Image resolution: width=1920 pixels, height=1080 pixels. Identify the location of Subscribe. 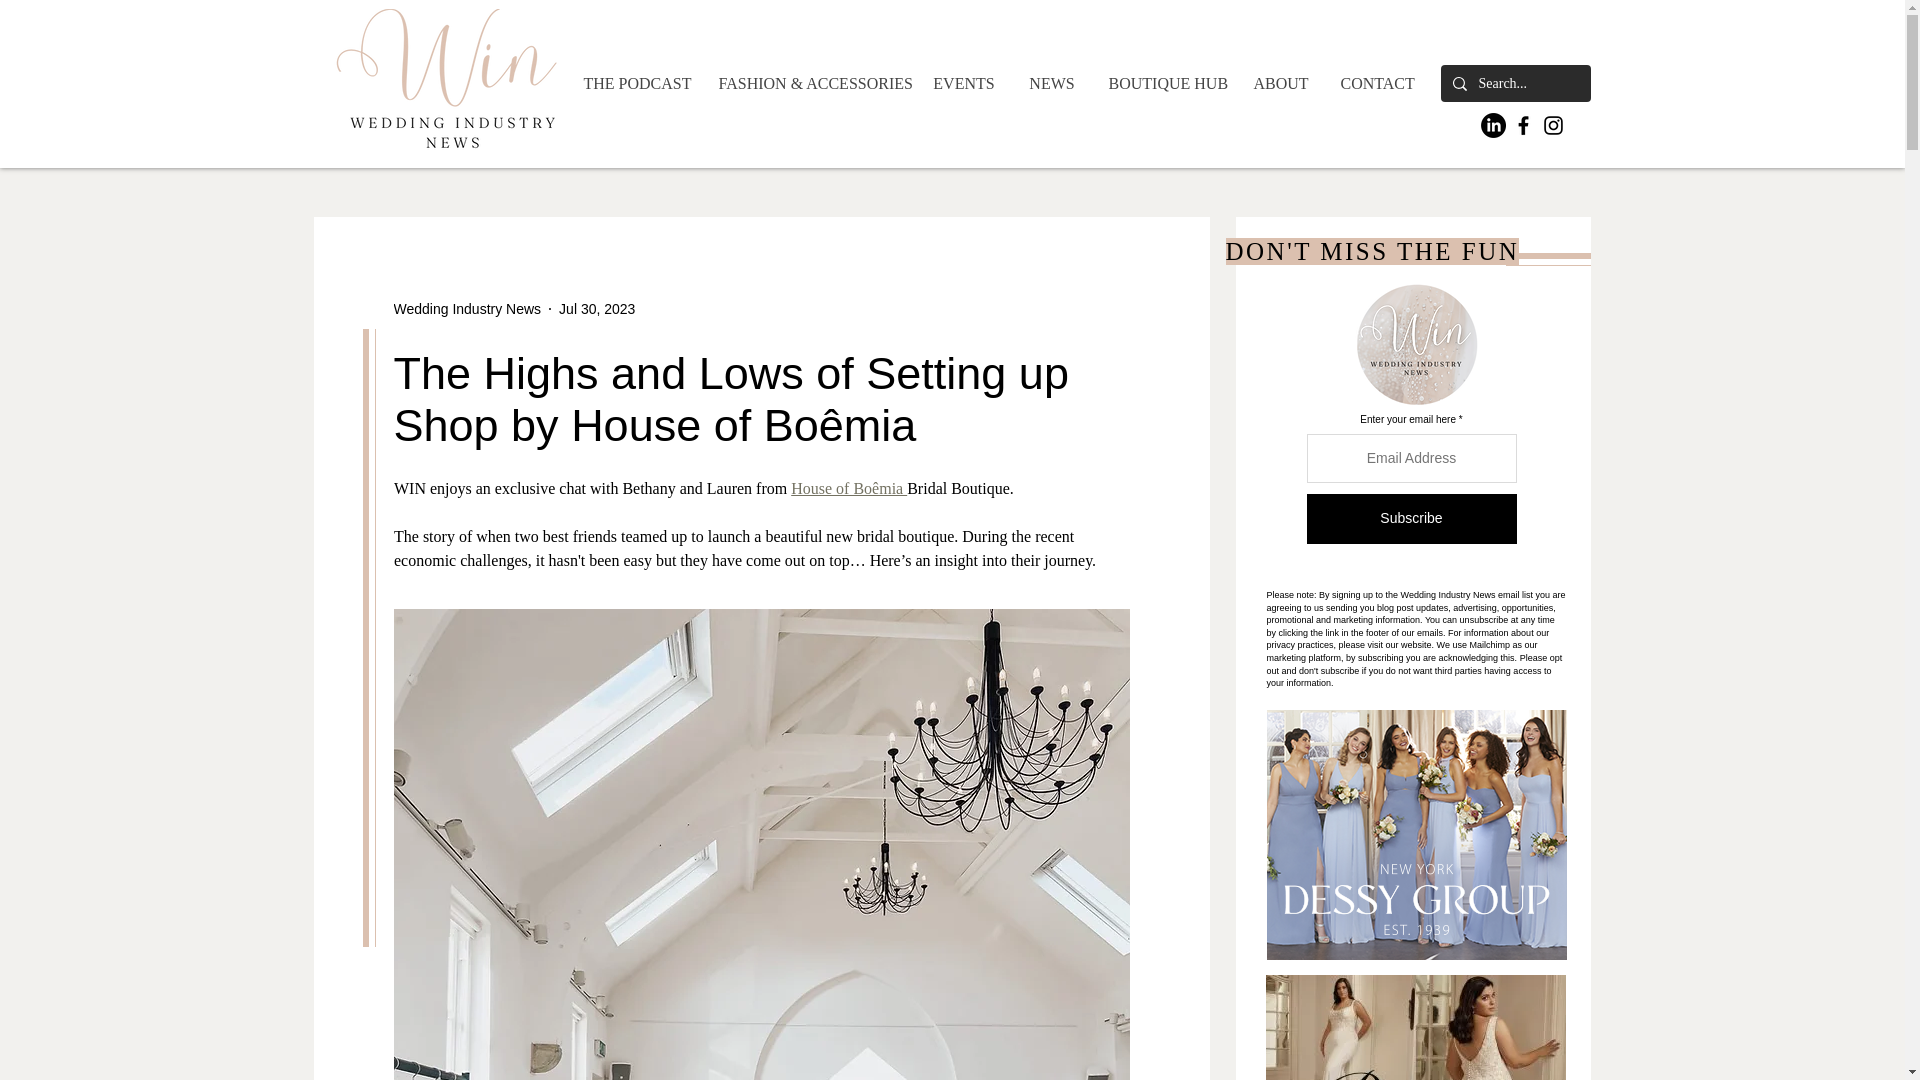
(1410, 518).